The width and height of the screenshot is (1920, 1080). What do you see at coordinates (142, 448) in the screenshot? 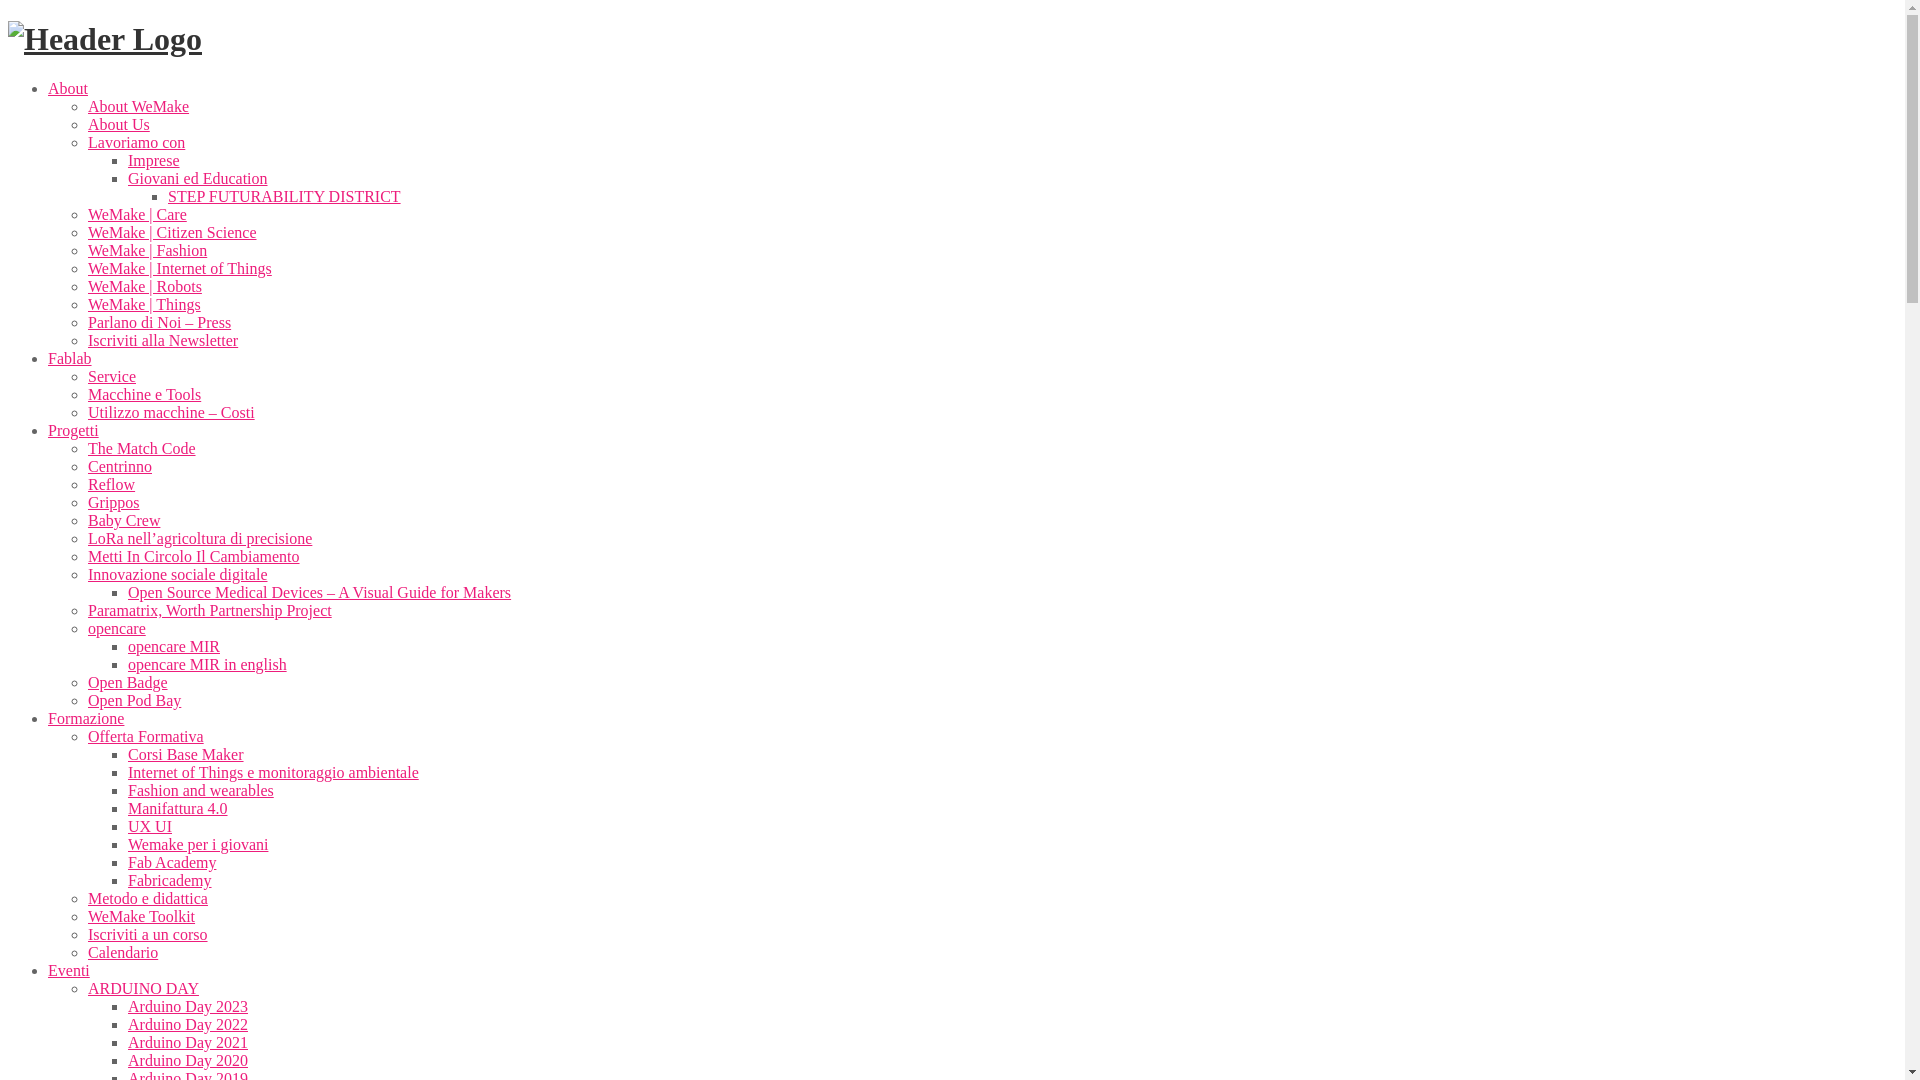
I see `The Match Code` at bounding box center [142, 448].